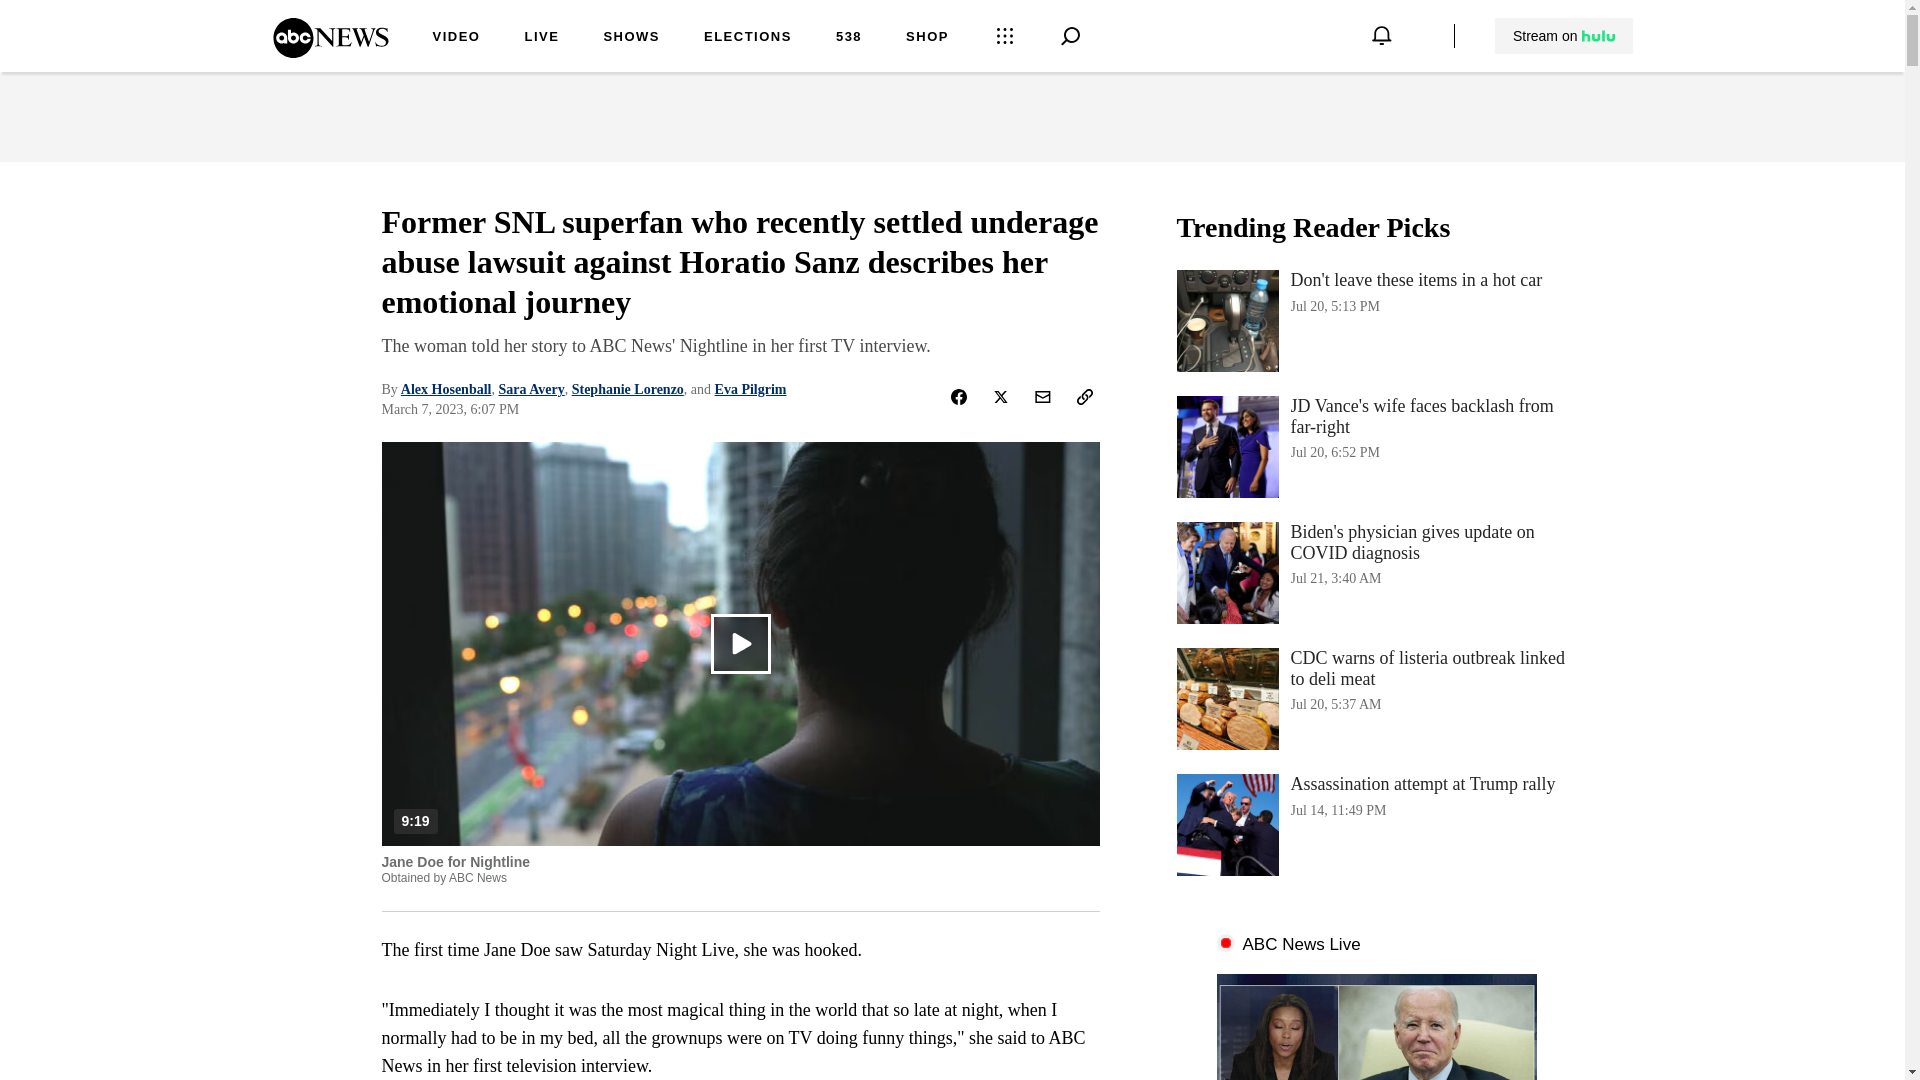 The image size is (1920, 1080). What do you see at coordinates (446, 390) in the screenshot?
I see `Alex Hosenball` at bounding box center [446, 390].